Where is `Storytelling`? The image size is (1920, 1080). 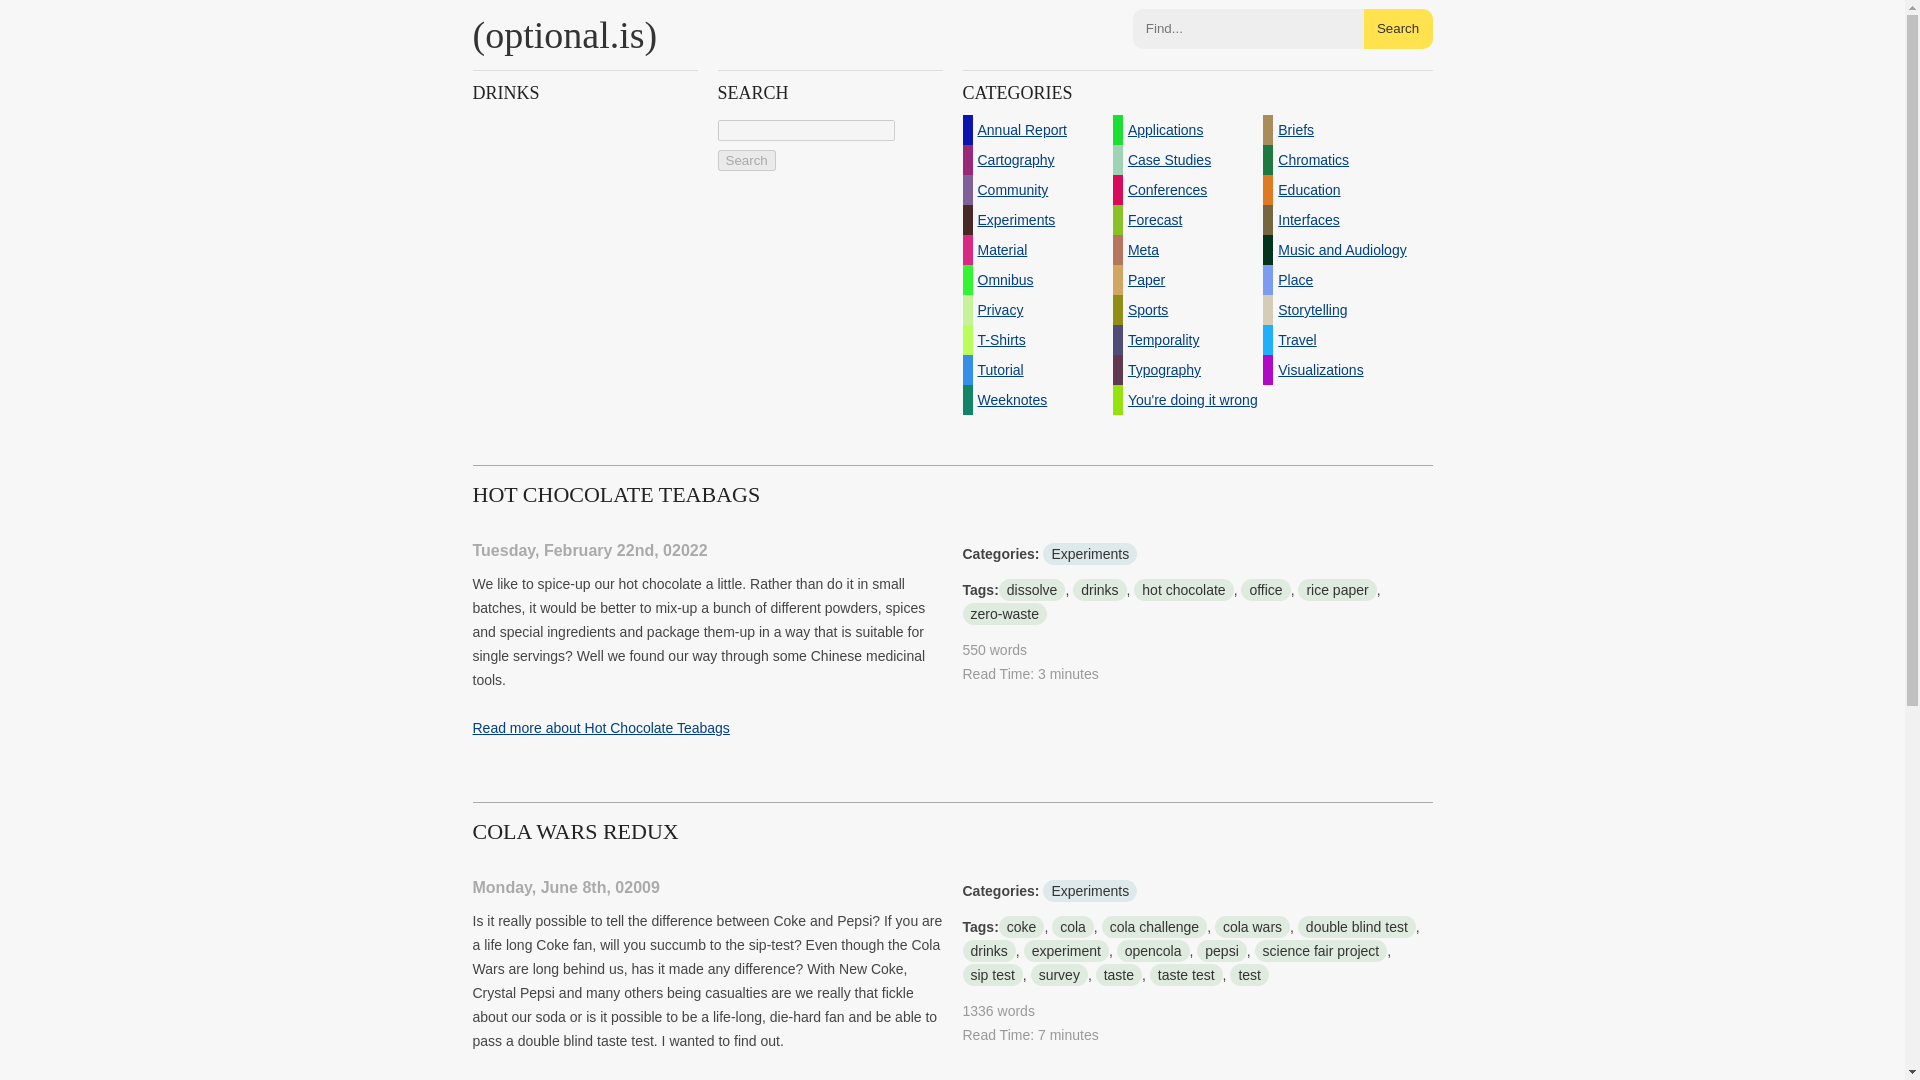
Storytelling is located at coordinates (1338, 310).